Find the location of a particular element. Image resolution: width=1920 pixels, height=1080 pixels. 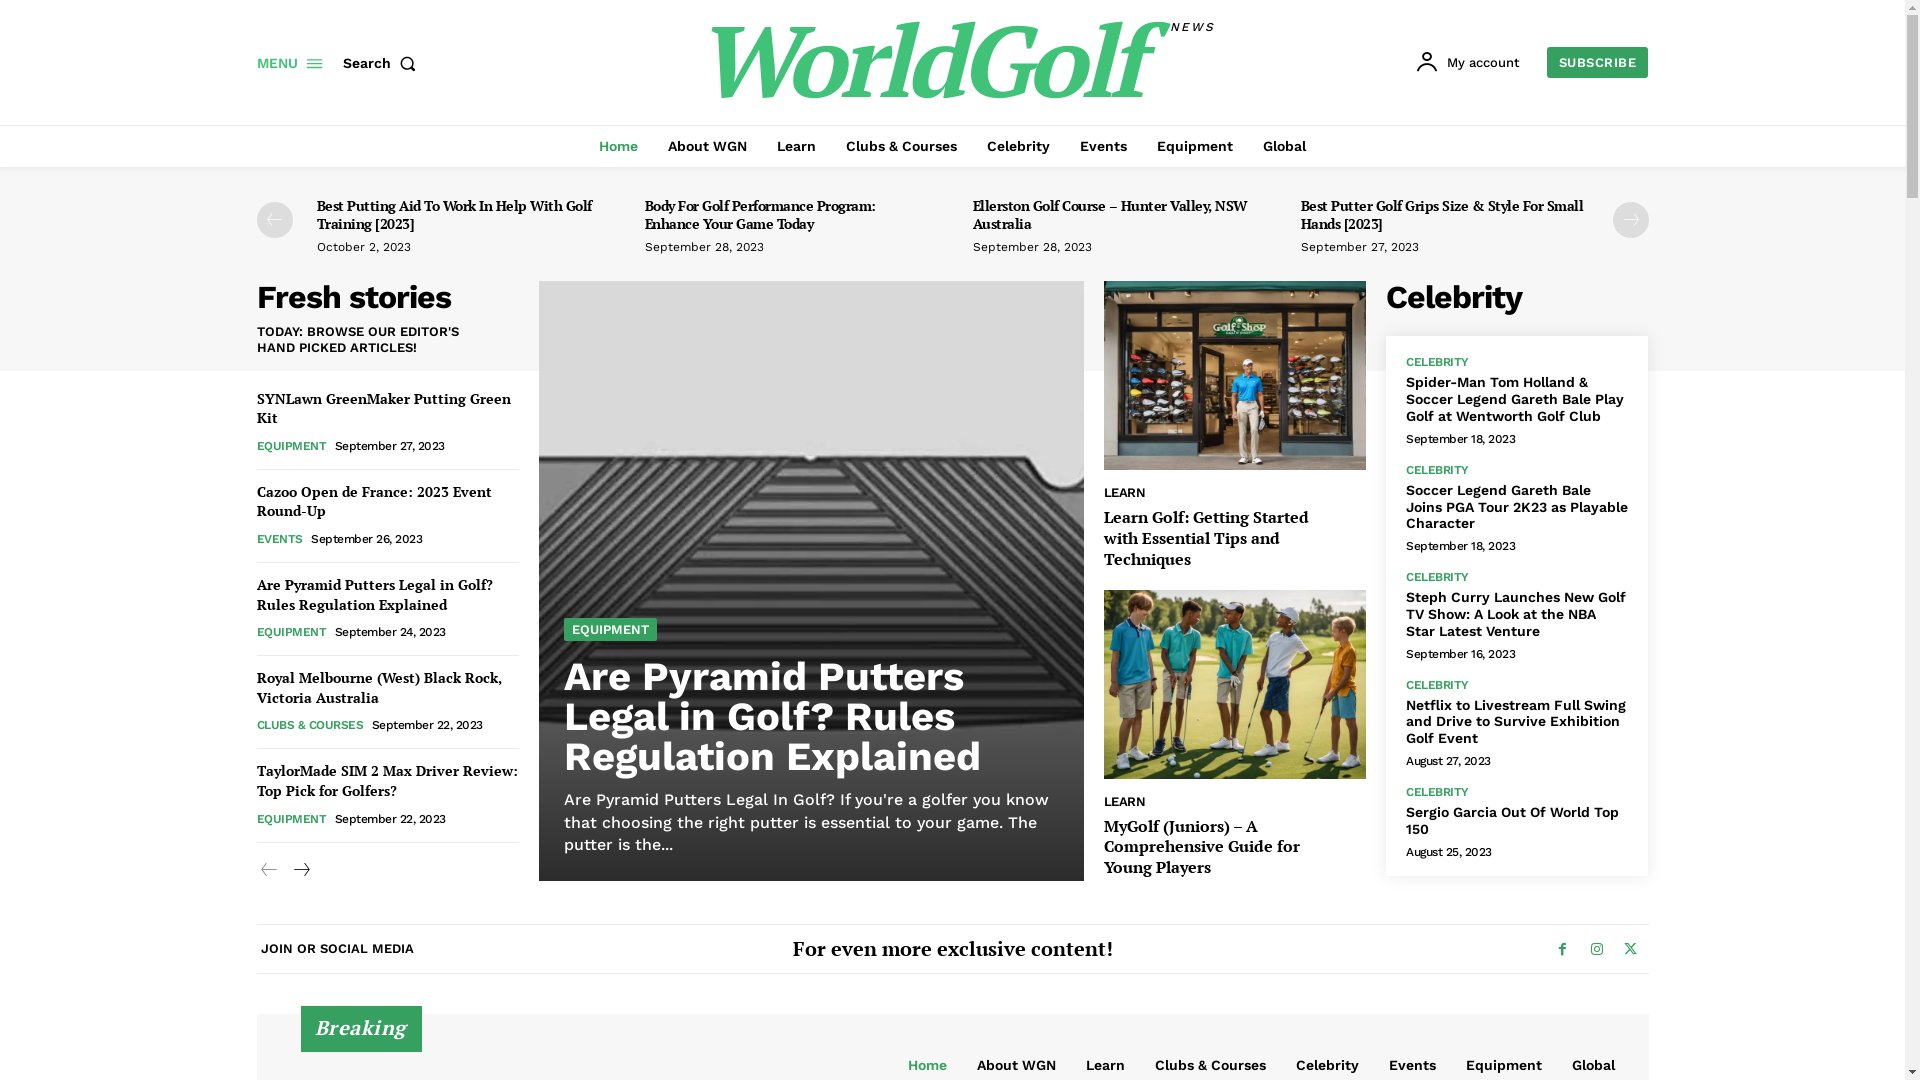

Home is located at coordinates (618, 146).